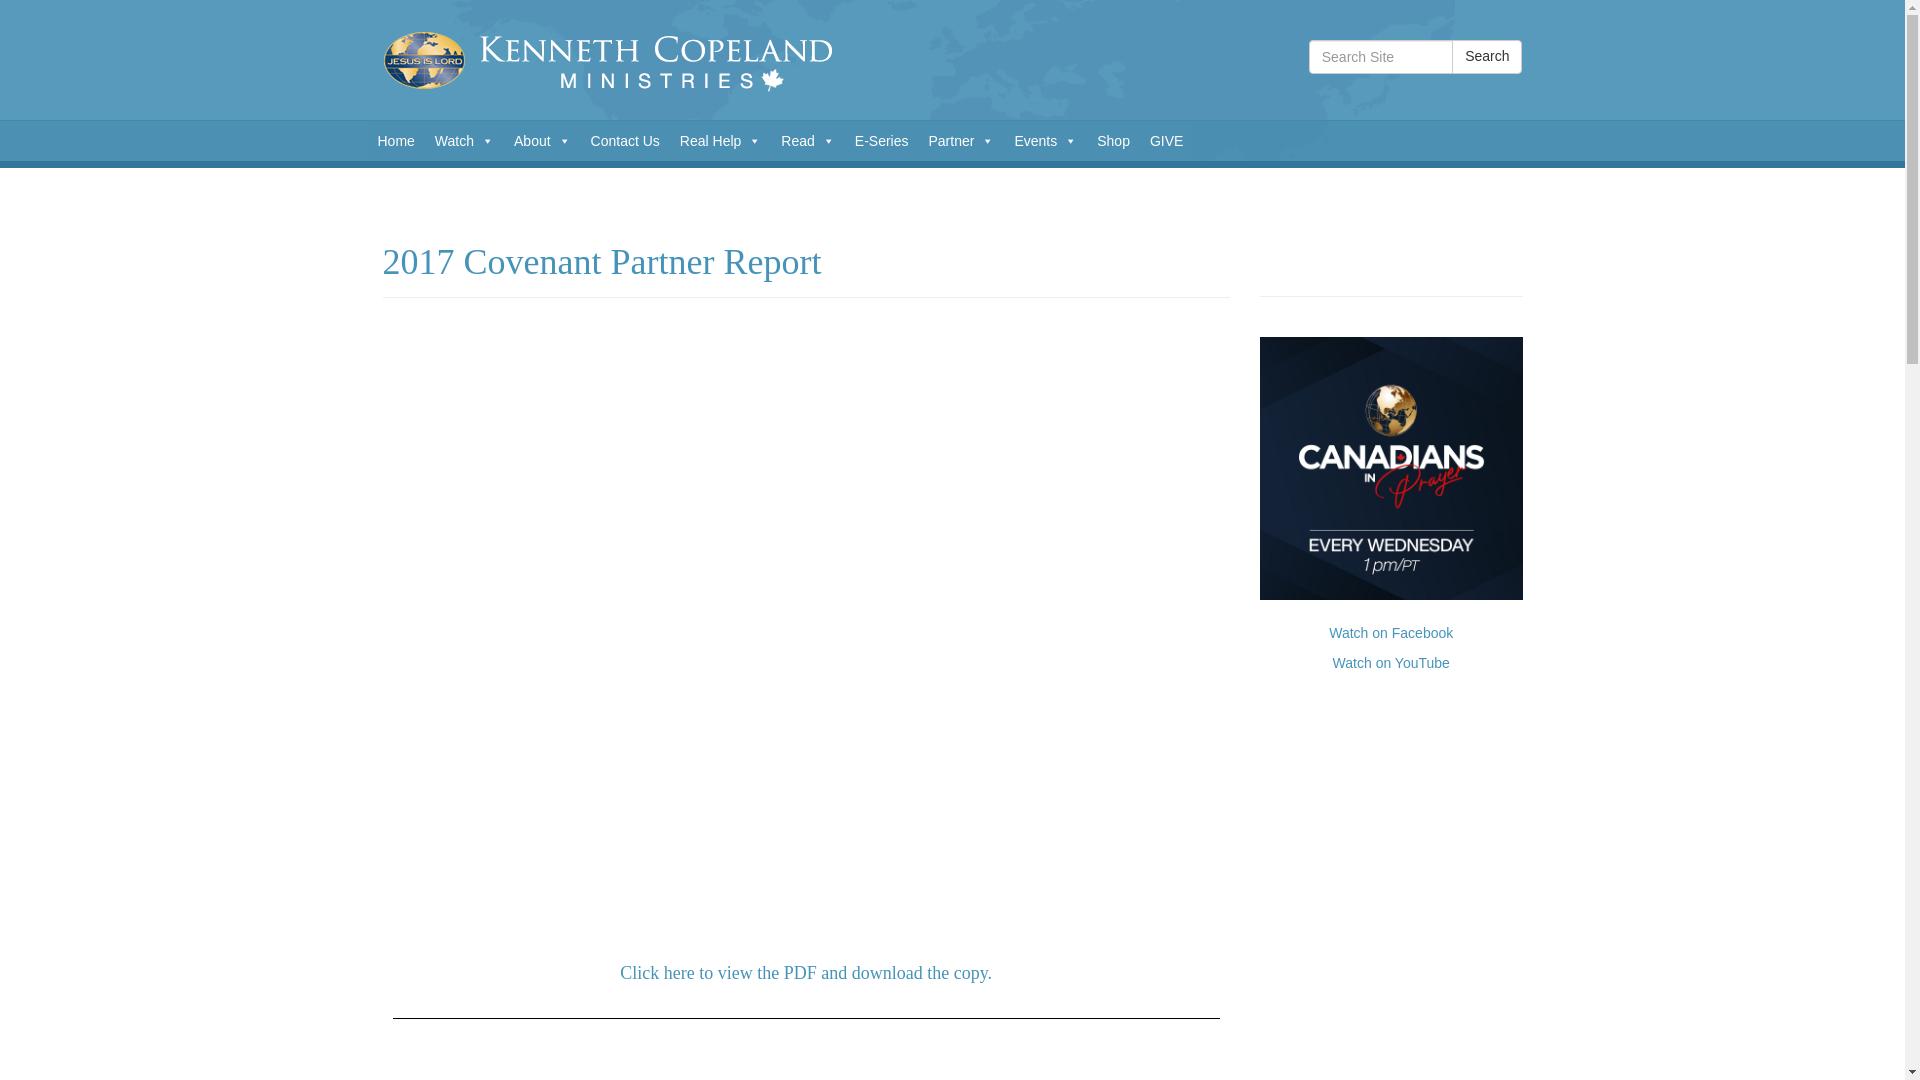 The width and height of the screenshot is (1920, 1080). What do you see at coordinates (626, 140) in the screenshot?
I see `Contact Us` at bounding box center [626, 140].